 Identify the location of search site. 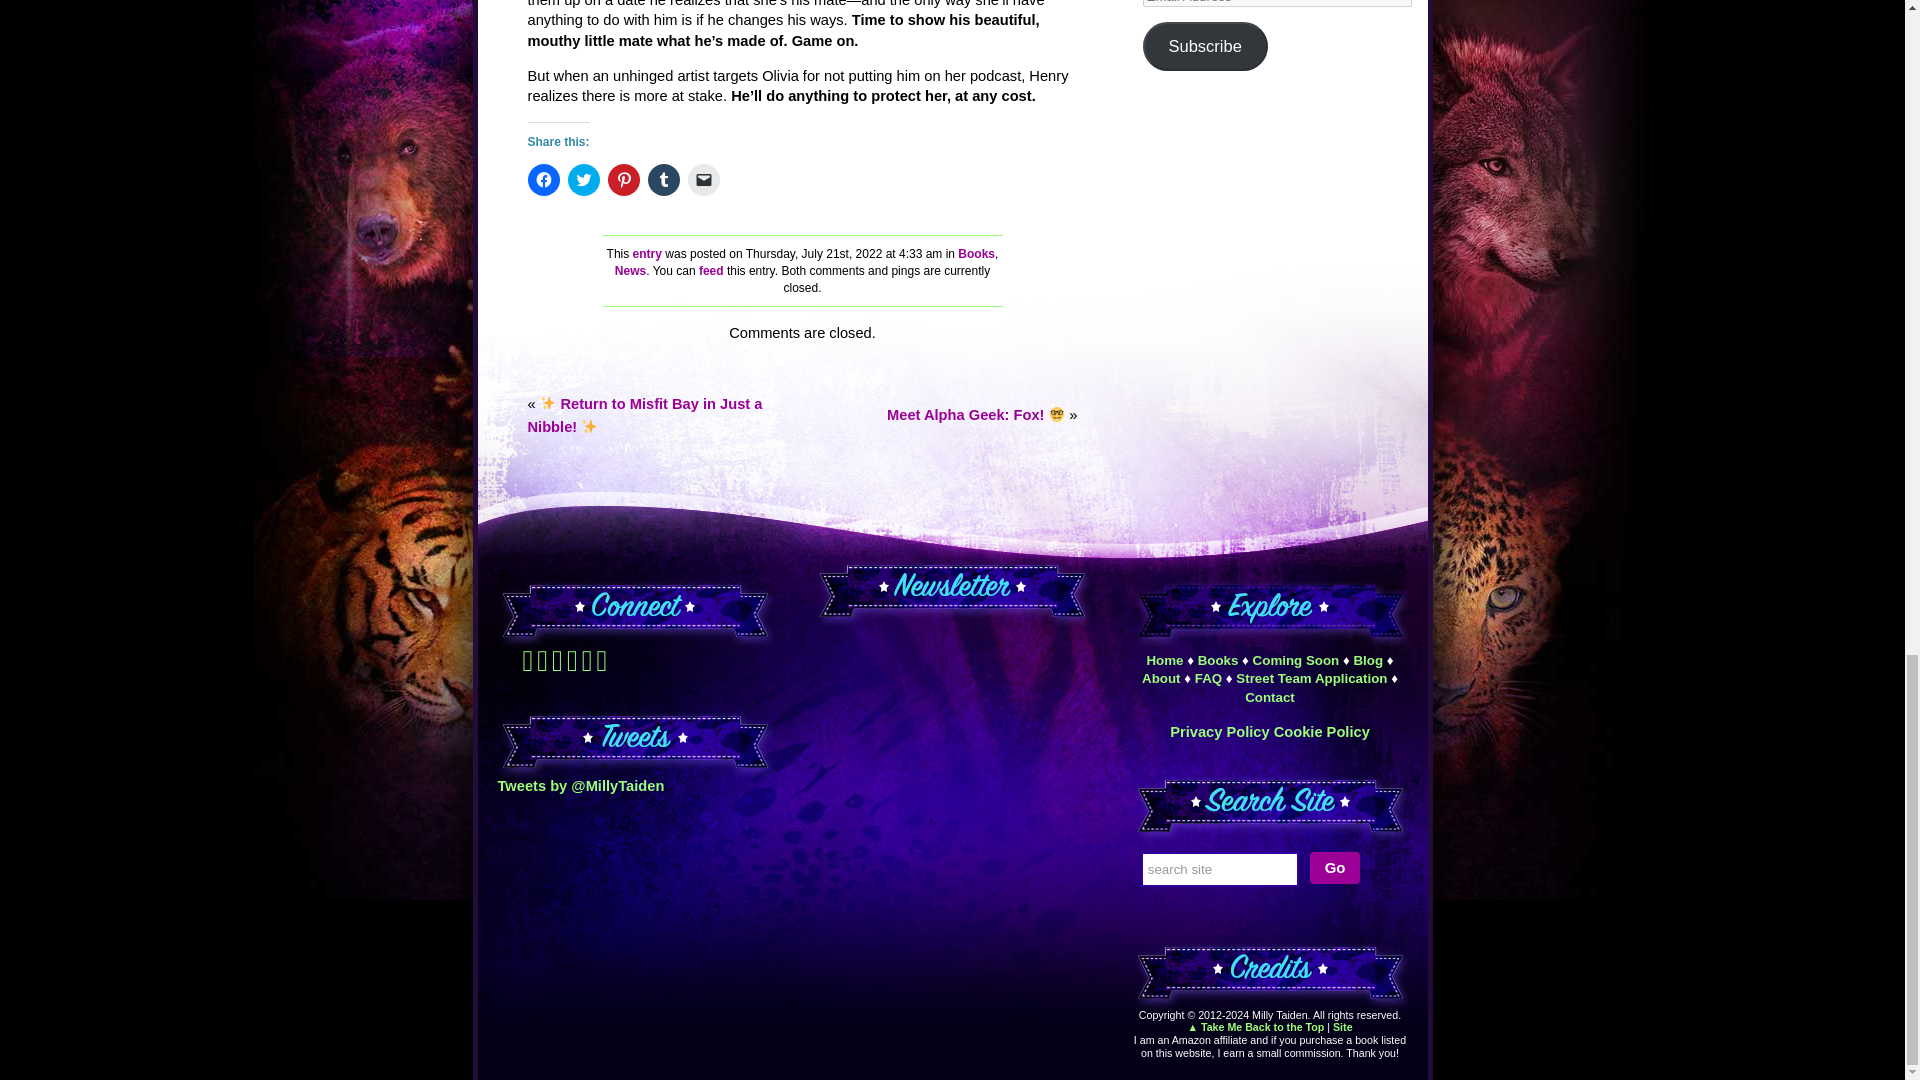
(1220, 869).